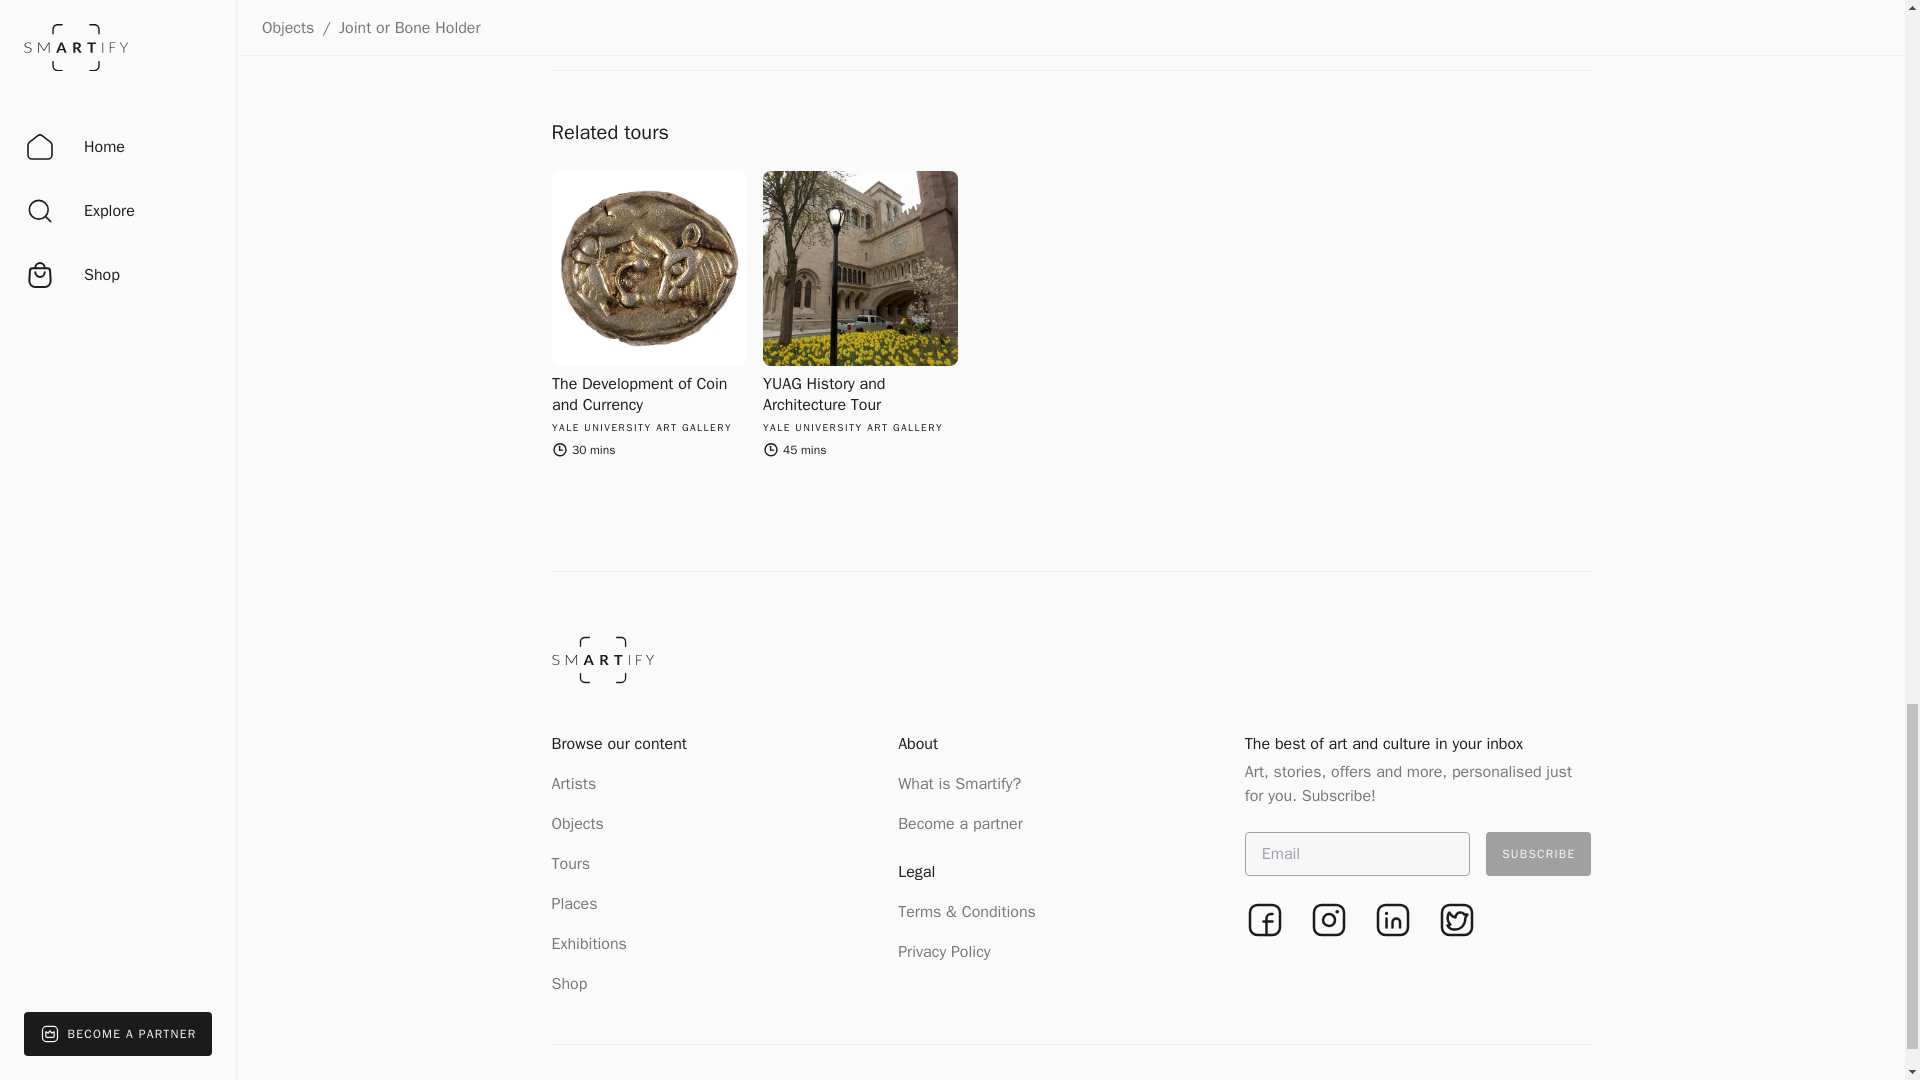  What do you see at coordinates (574, 904) in the screenshot?
I see `Places` at bounding box center [574, 904].